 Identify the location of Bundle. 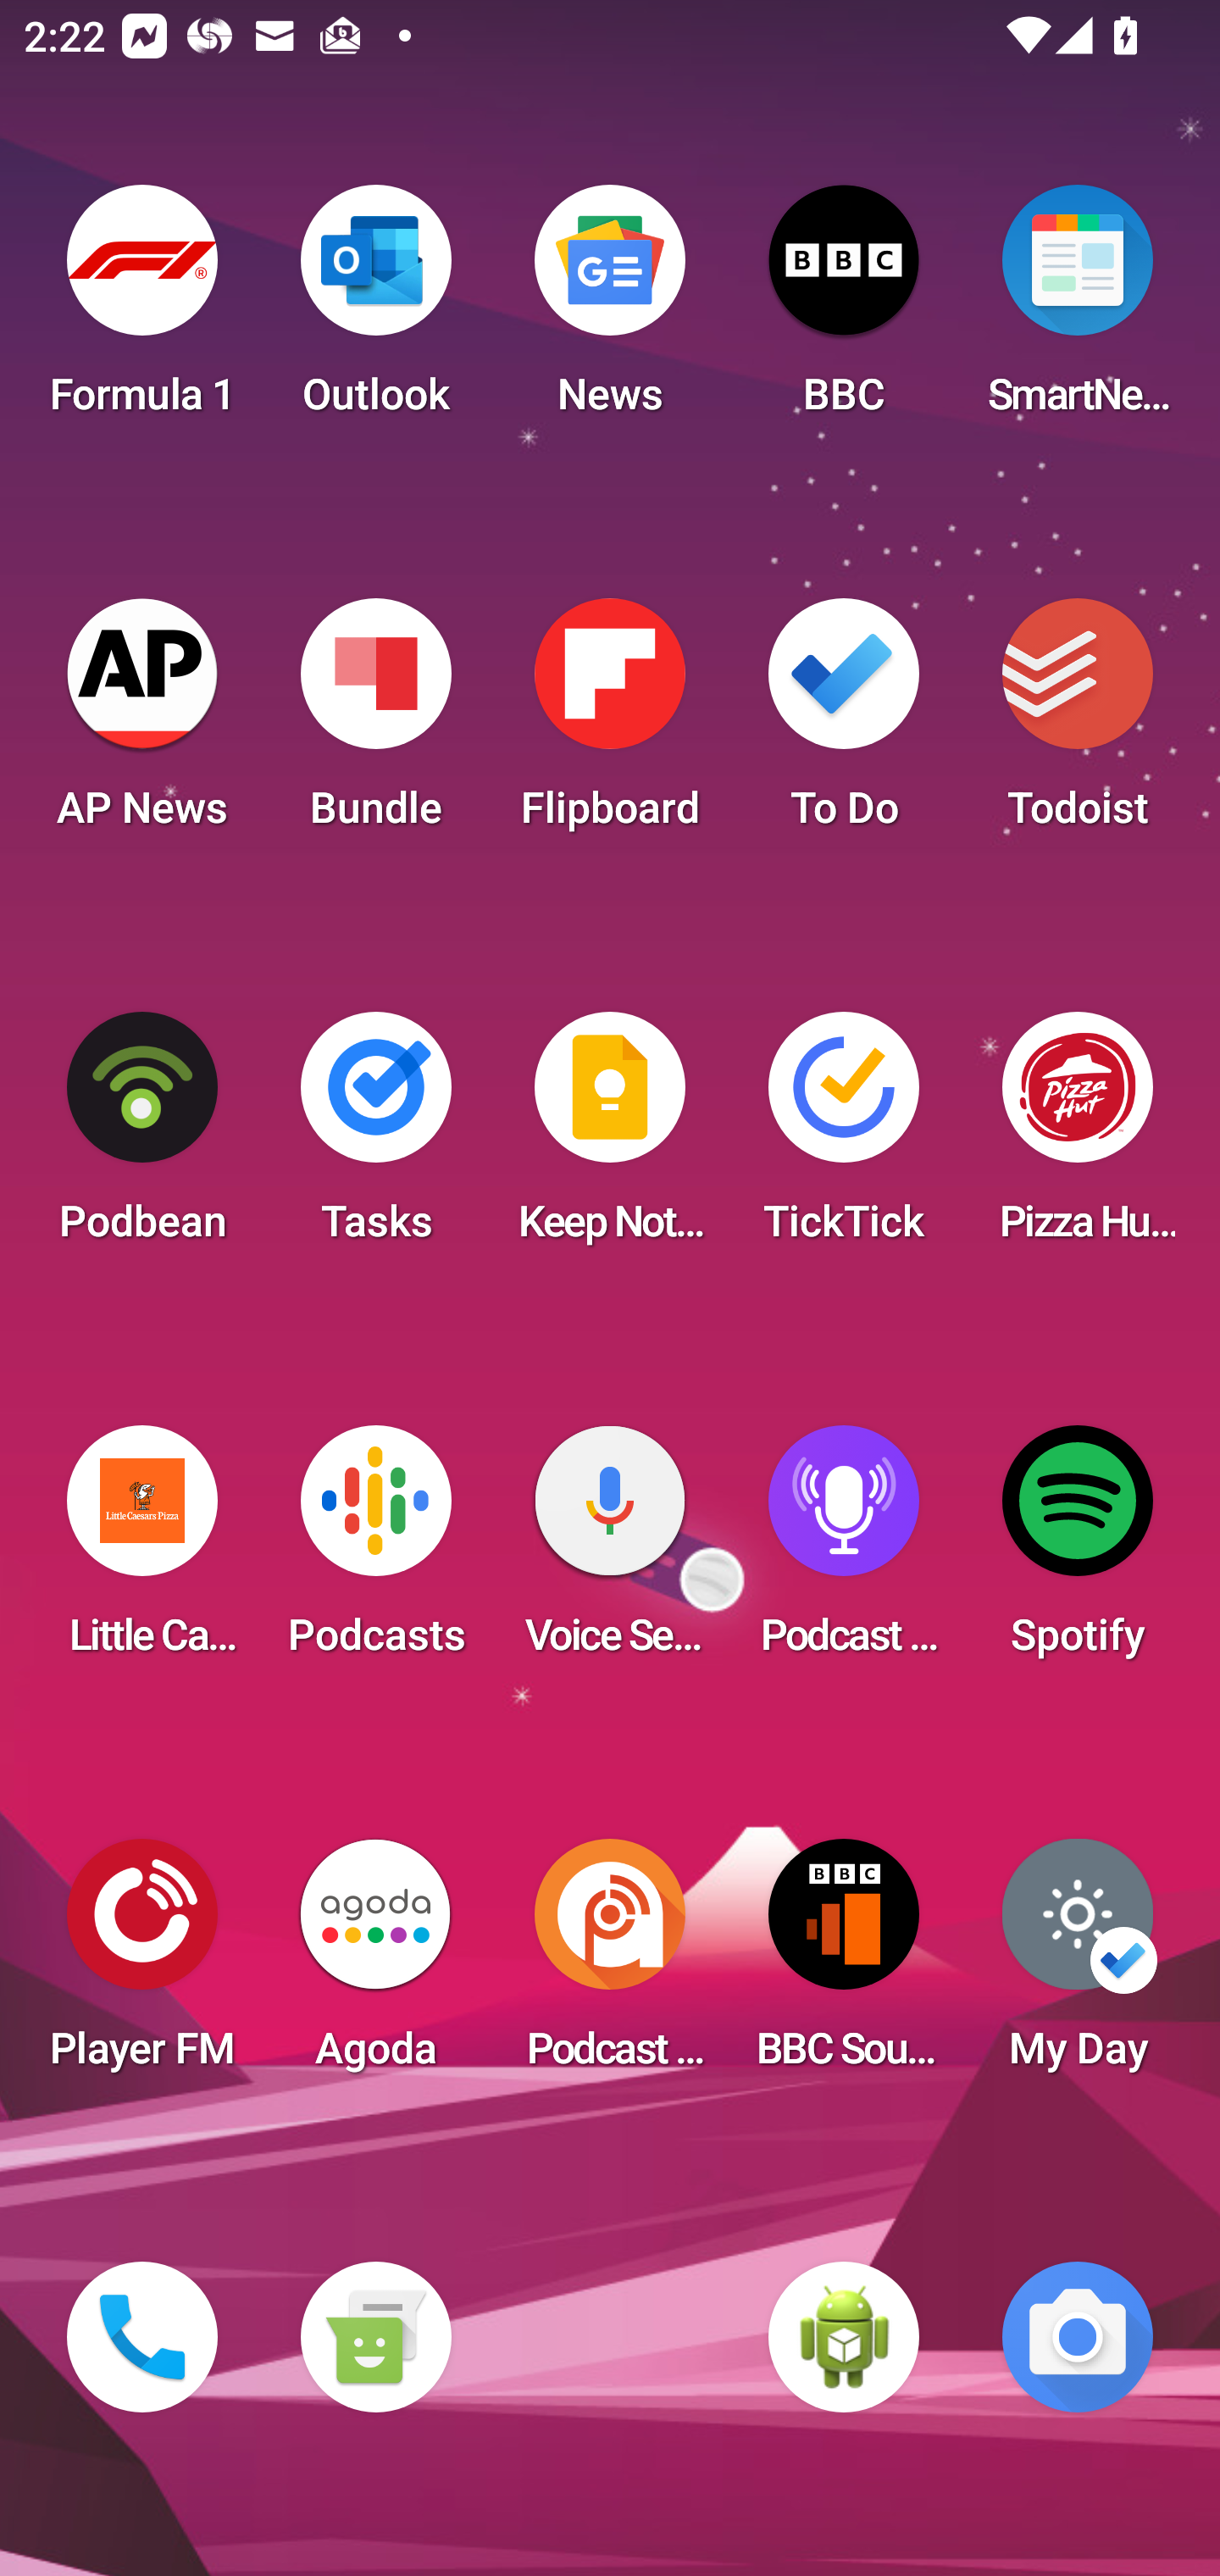
(375, 724).